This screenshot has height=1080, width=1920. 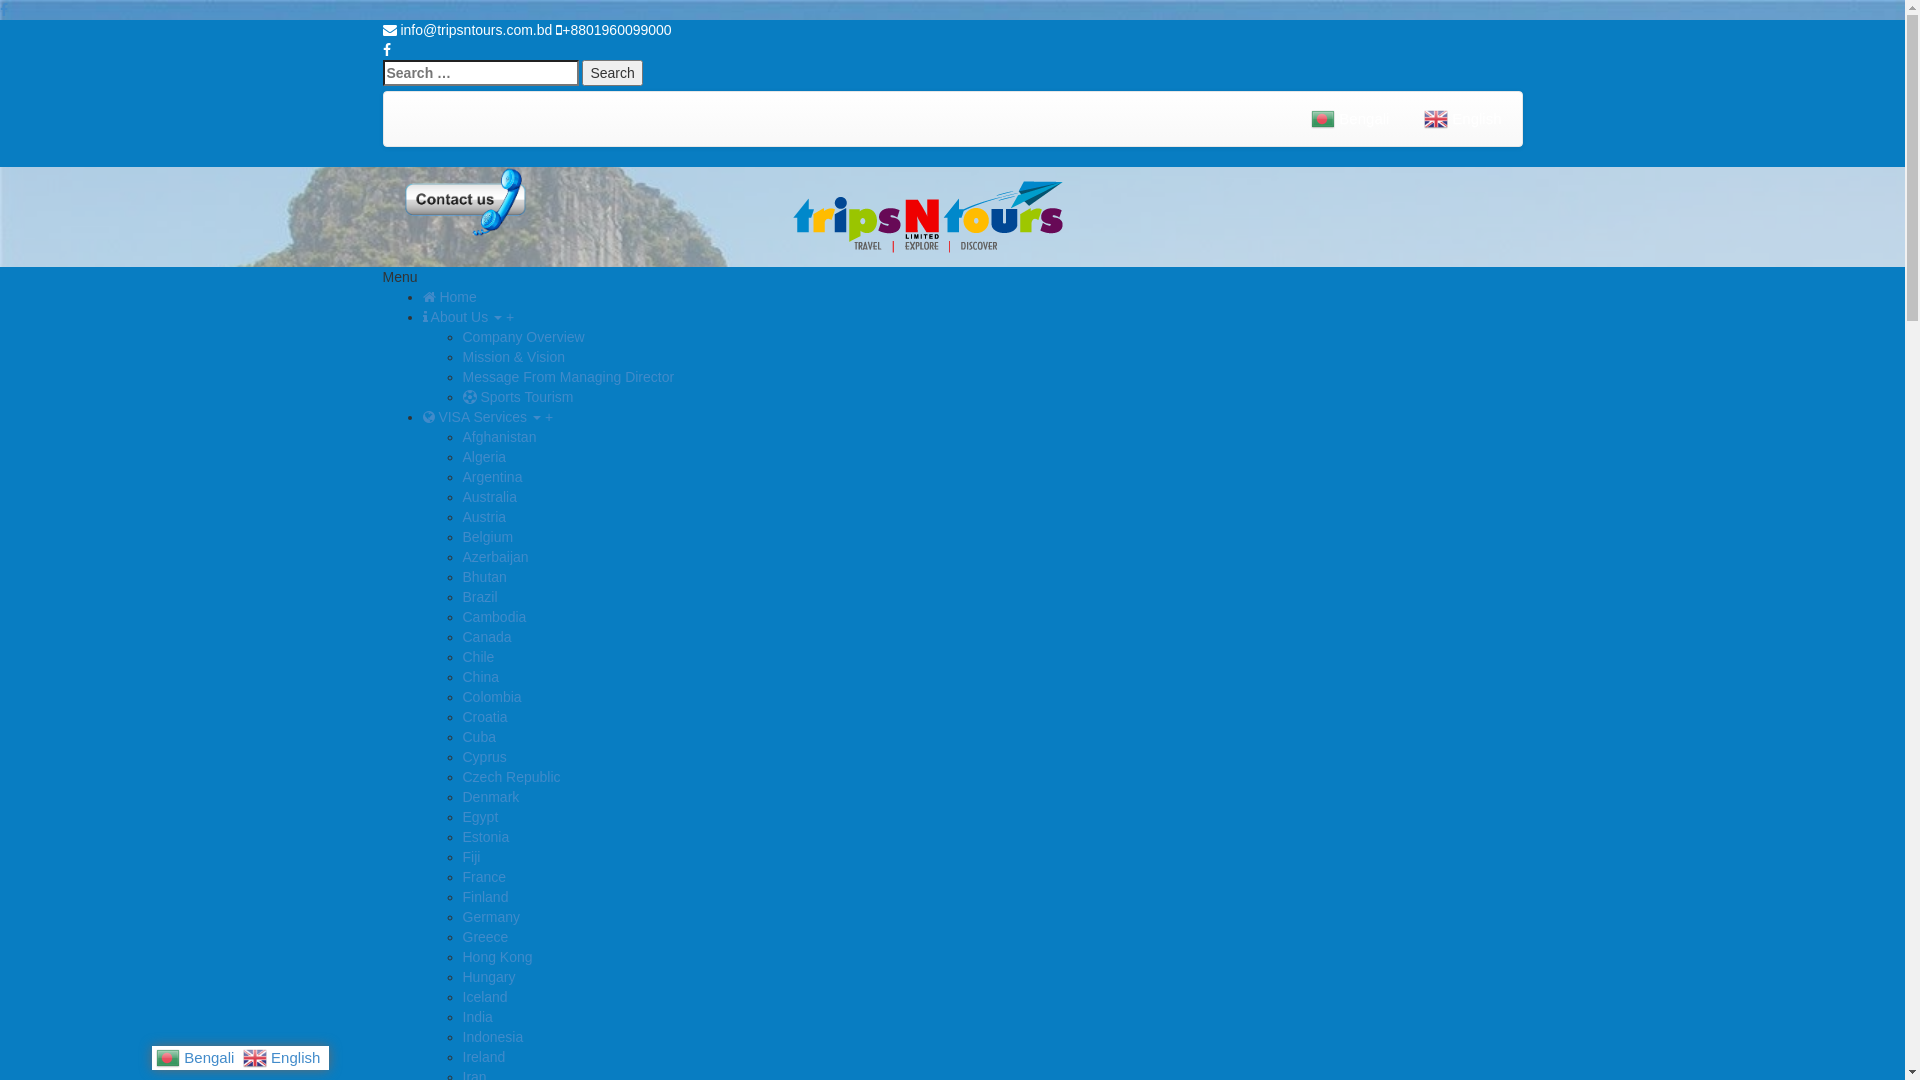 What do you see at coordinates (462, 317) in the screenshot?
I see ` About Us` at bounding box center [462, 317].